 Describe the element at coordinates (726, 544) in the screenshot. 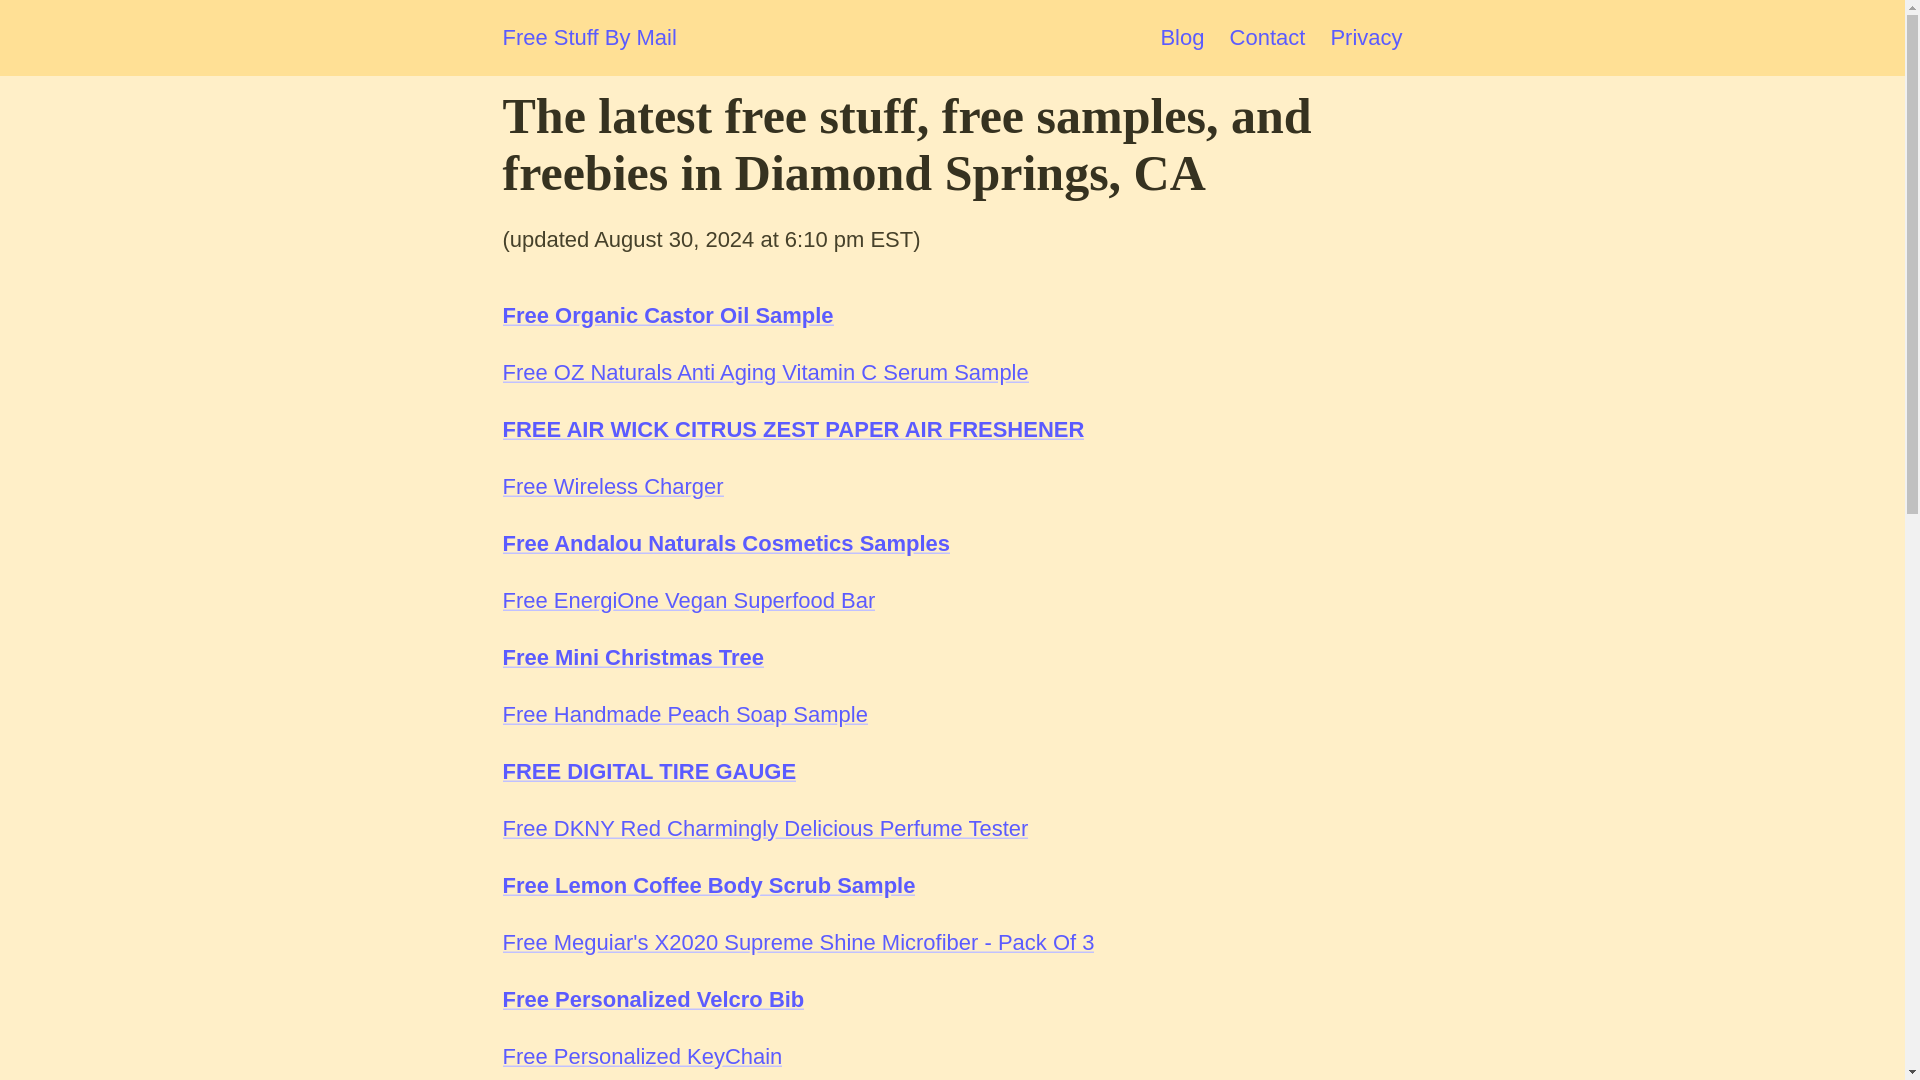

I see `Free Andalou Naturals Cosmetics Samples` at that location.